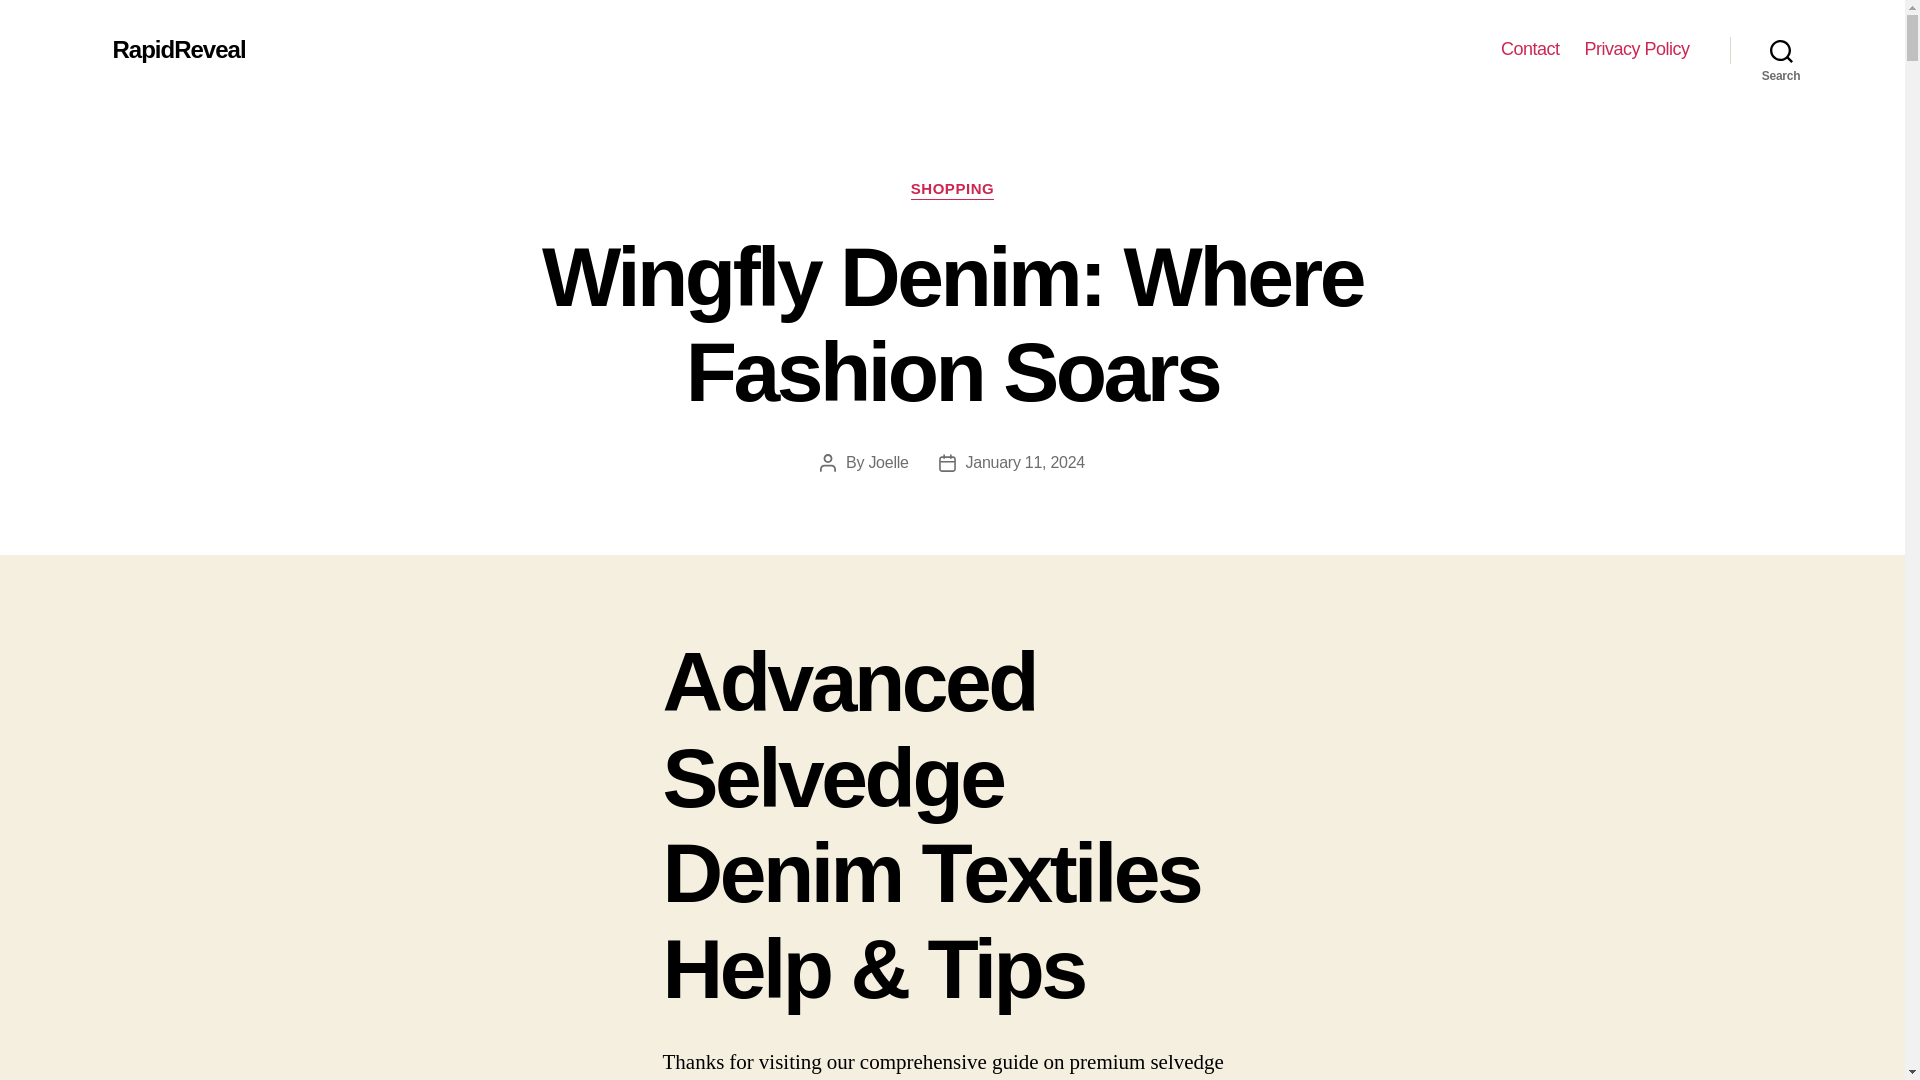 The image size is (1920, 1080). Describe the element at coordinates (888, 462) in the screenshot. I see `Joelle` at that location.